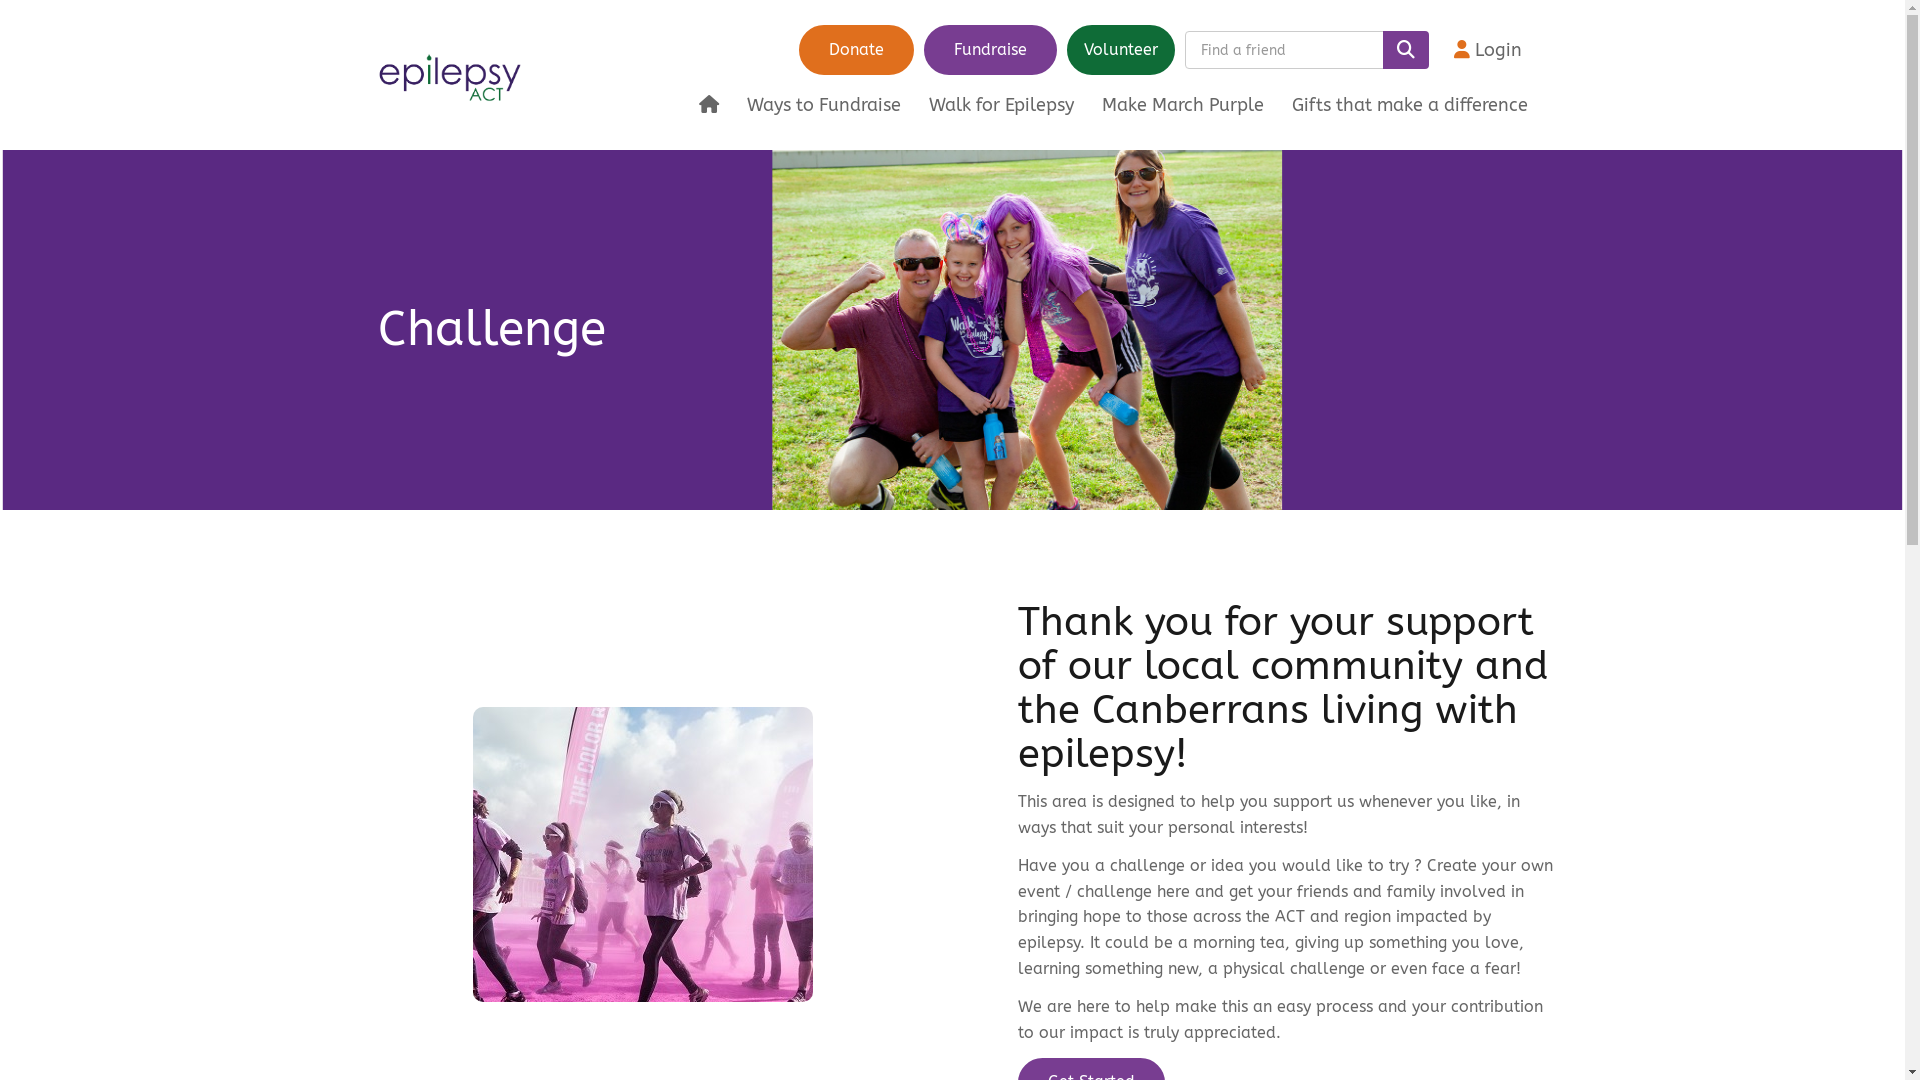  Describe the element at coordinates (1121, 50) in the screenshot. I see `Volunteer` at that location.